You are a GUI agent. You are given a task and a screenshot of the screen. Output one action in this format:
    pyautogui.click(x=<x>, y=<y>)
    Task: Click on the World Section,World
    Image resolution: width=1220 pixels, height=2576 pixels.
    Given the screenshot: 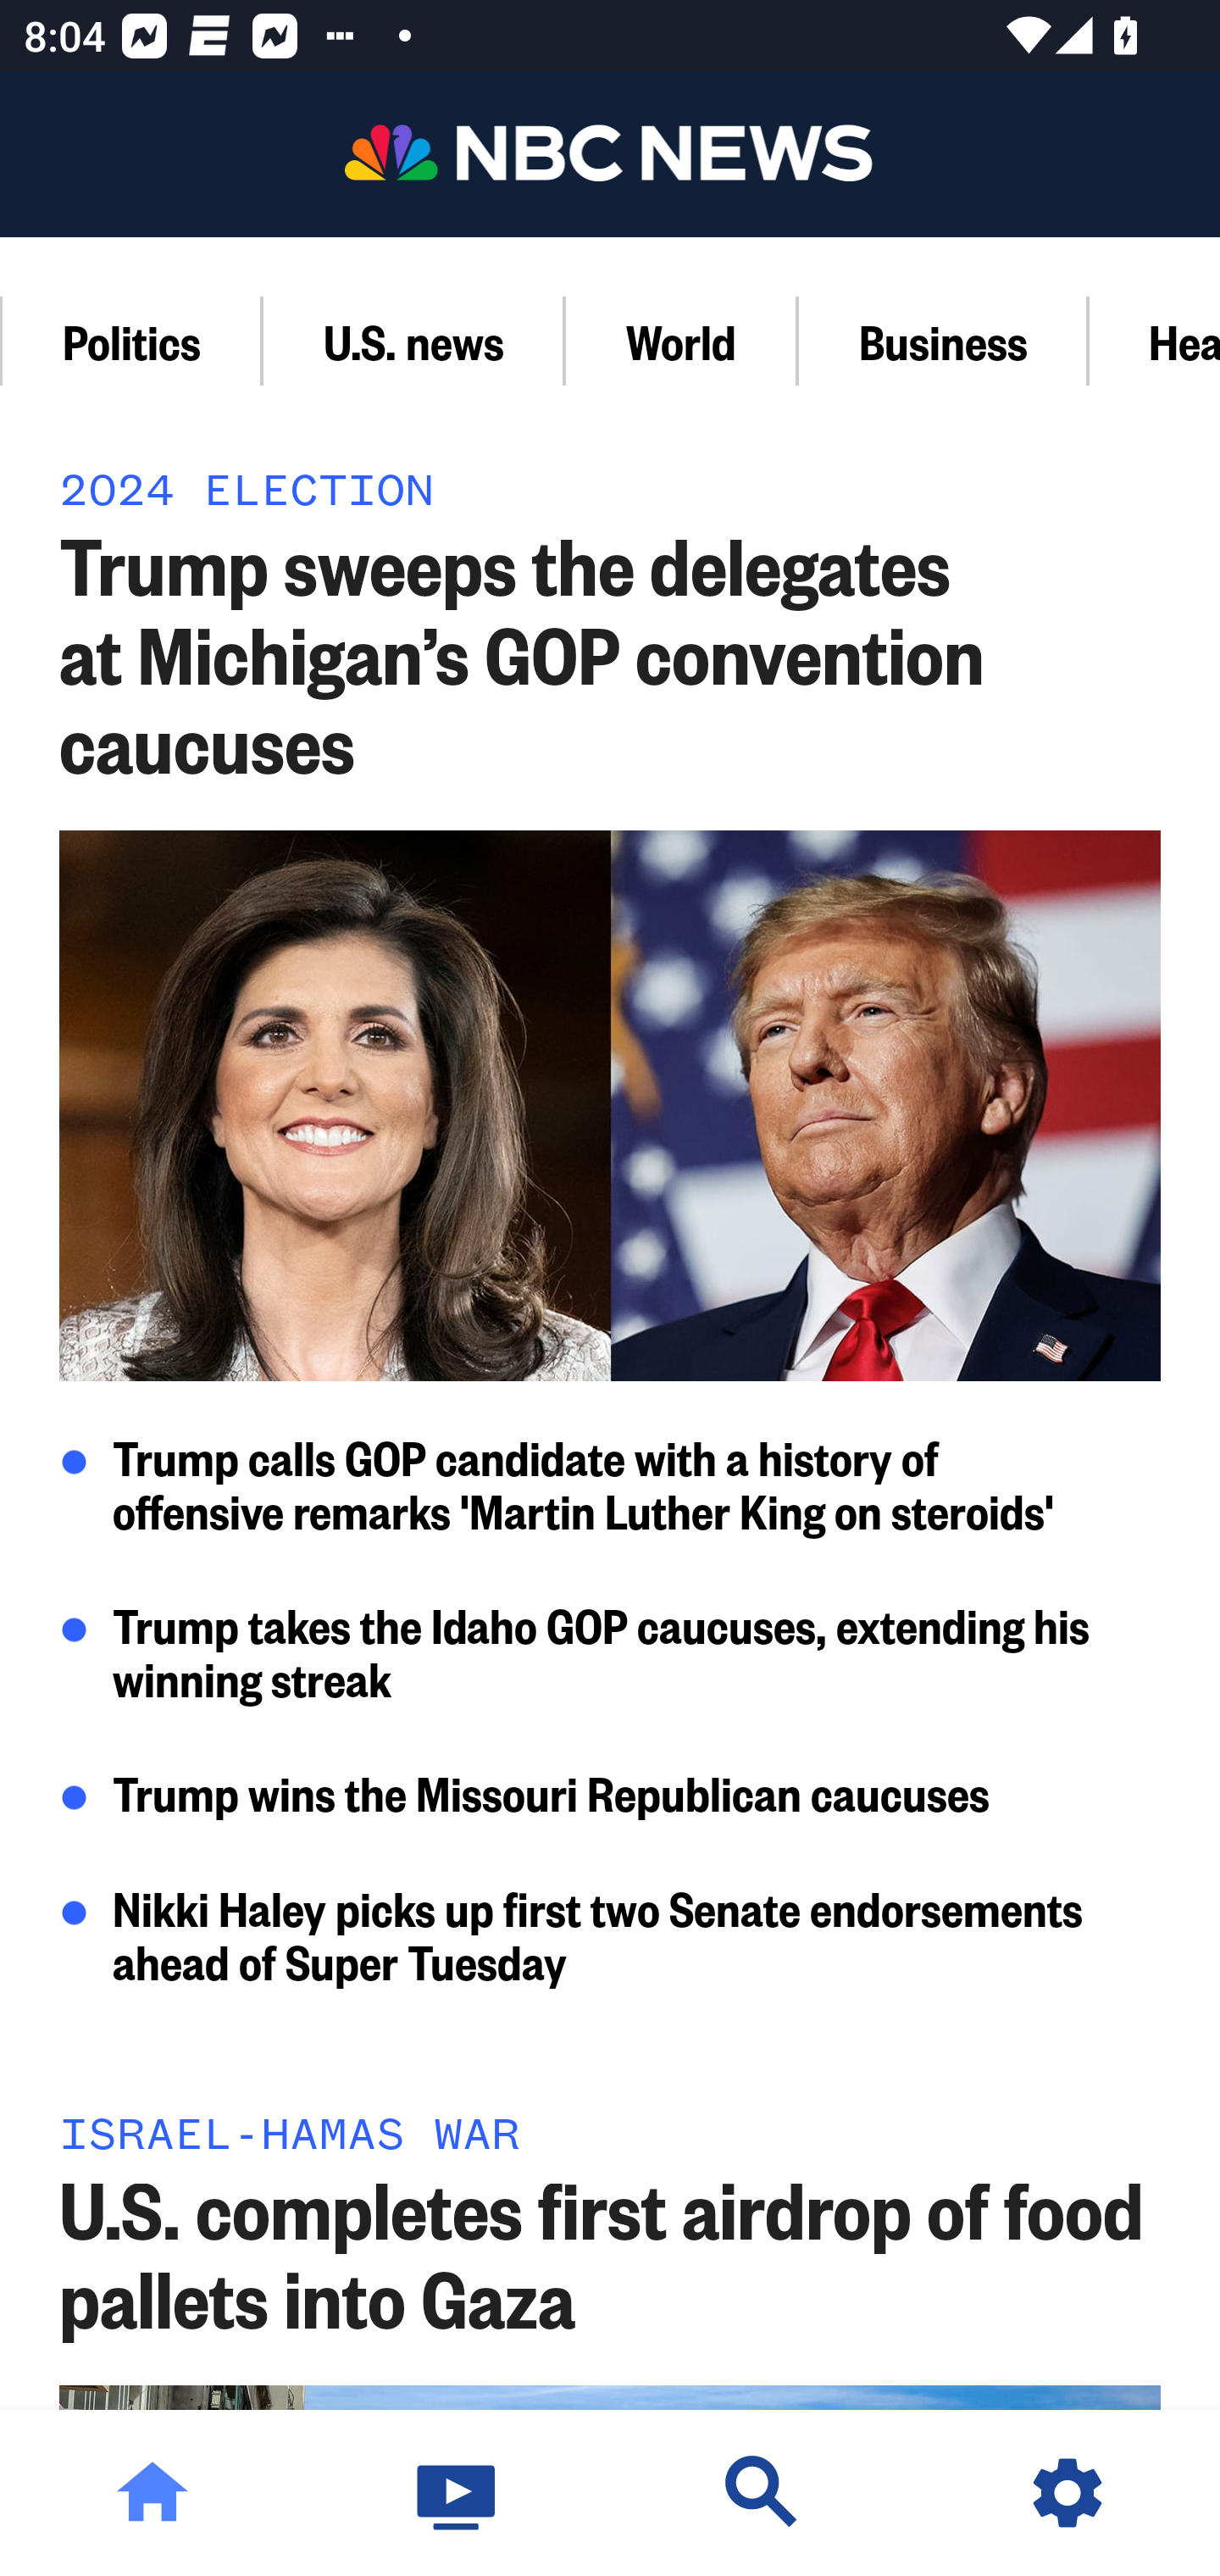 What is the action you would take?
    pyautogui.click(x=683, y=341)
    